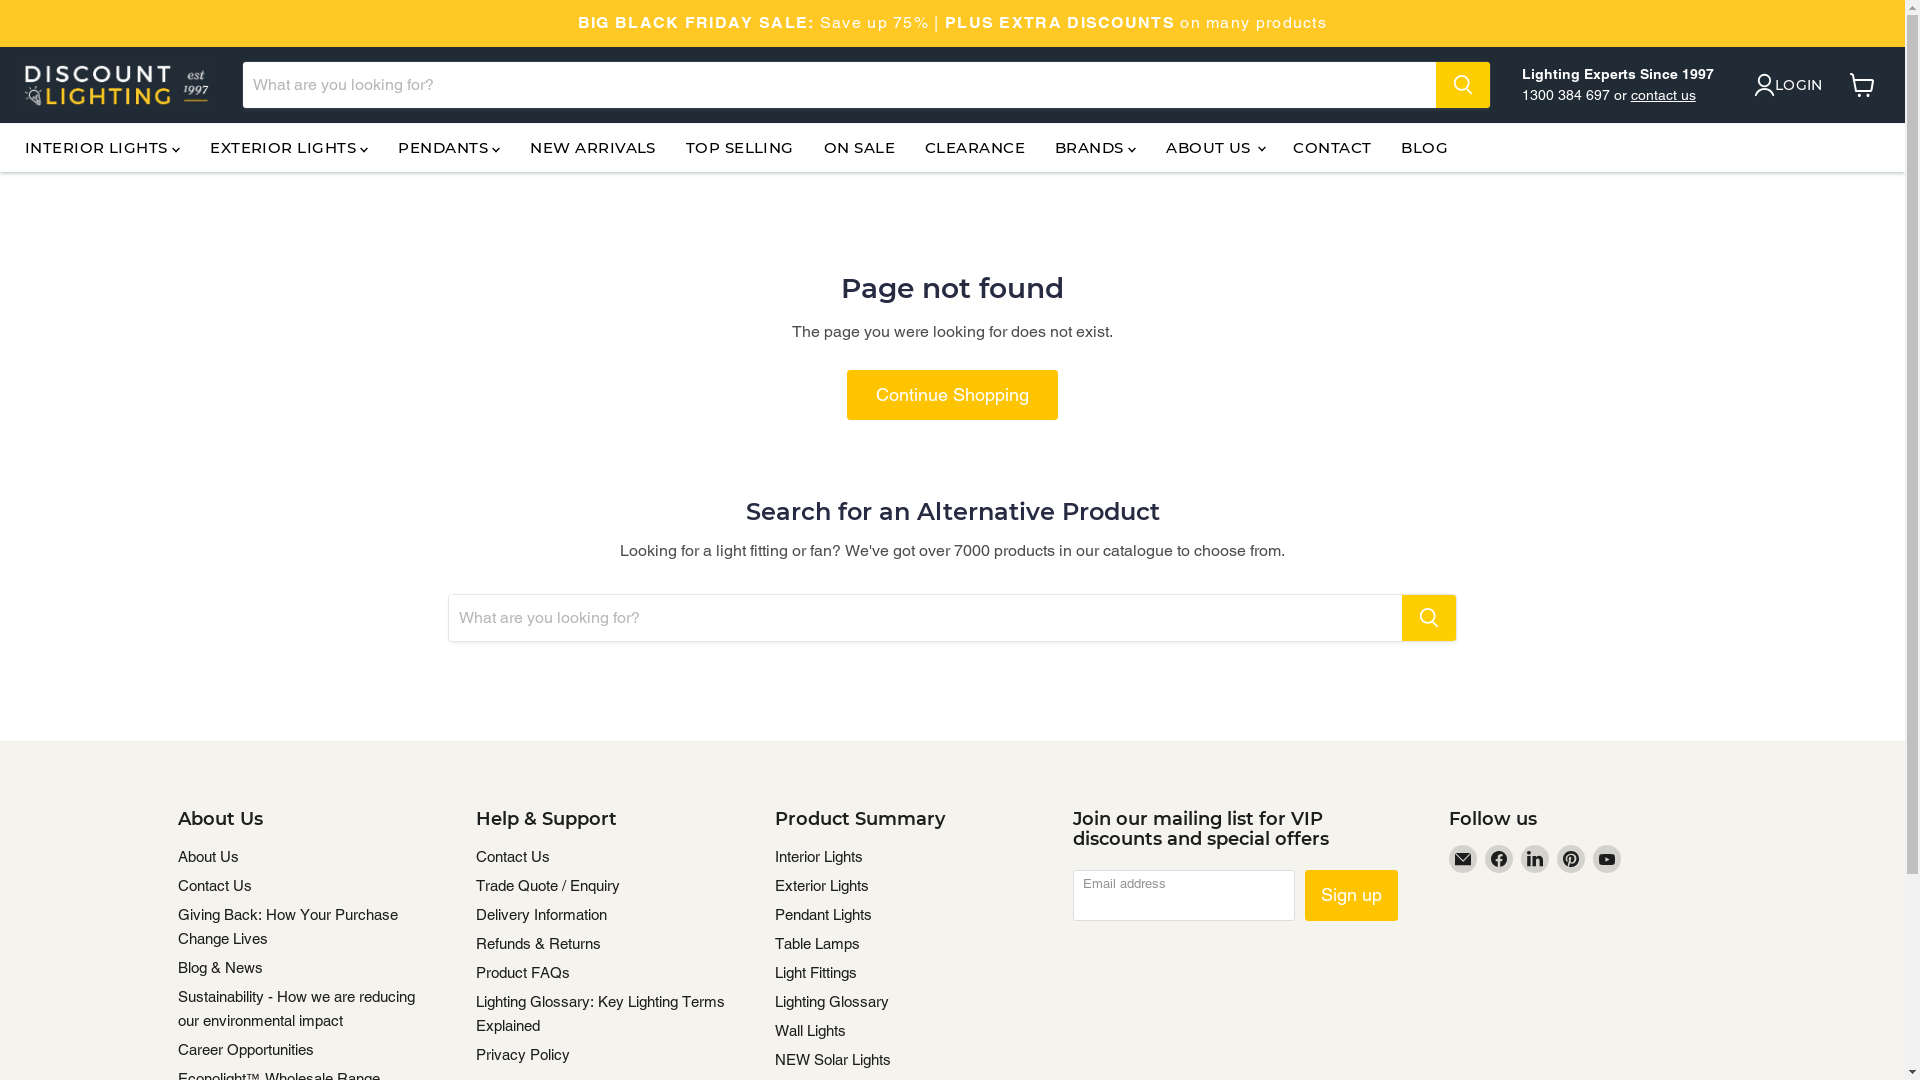 This screenshot has width=1920, height=1080. What do you see at coordinates (821, 885) in the screenshot?
I see `Exterior Lights` at bounding box center [821, 885].